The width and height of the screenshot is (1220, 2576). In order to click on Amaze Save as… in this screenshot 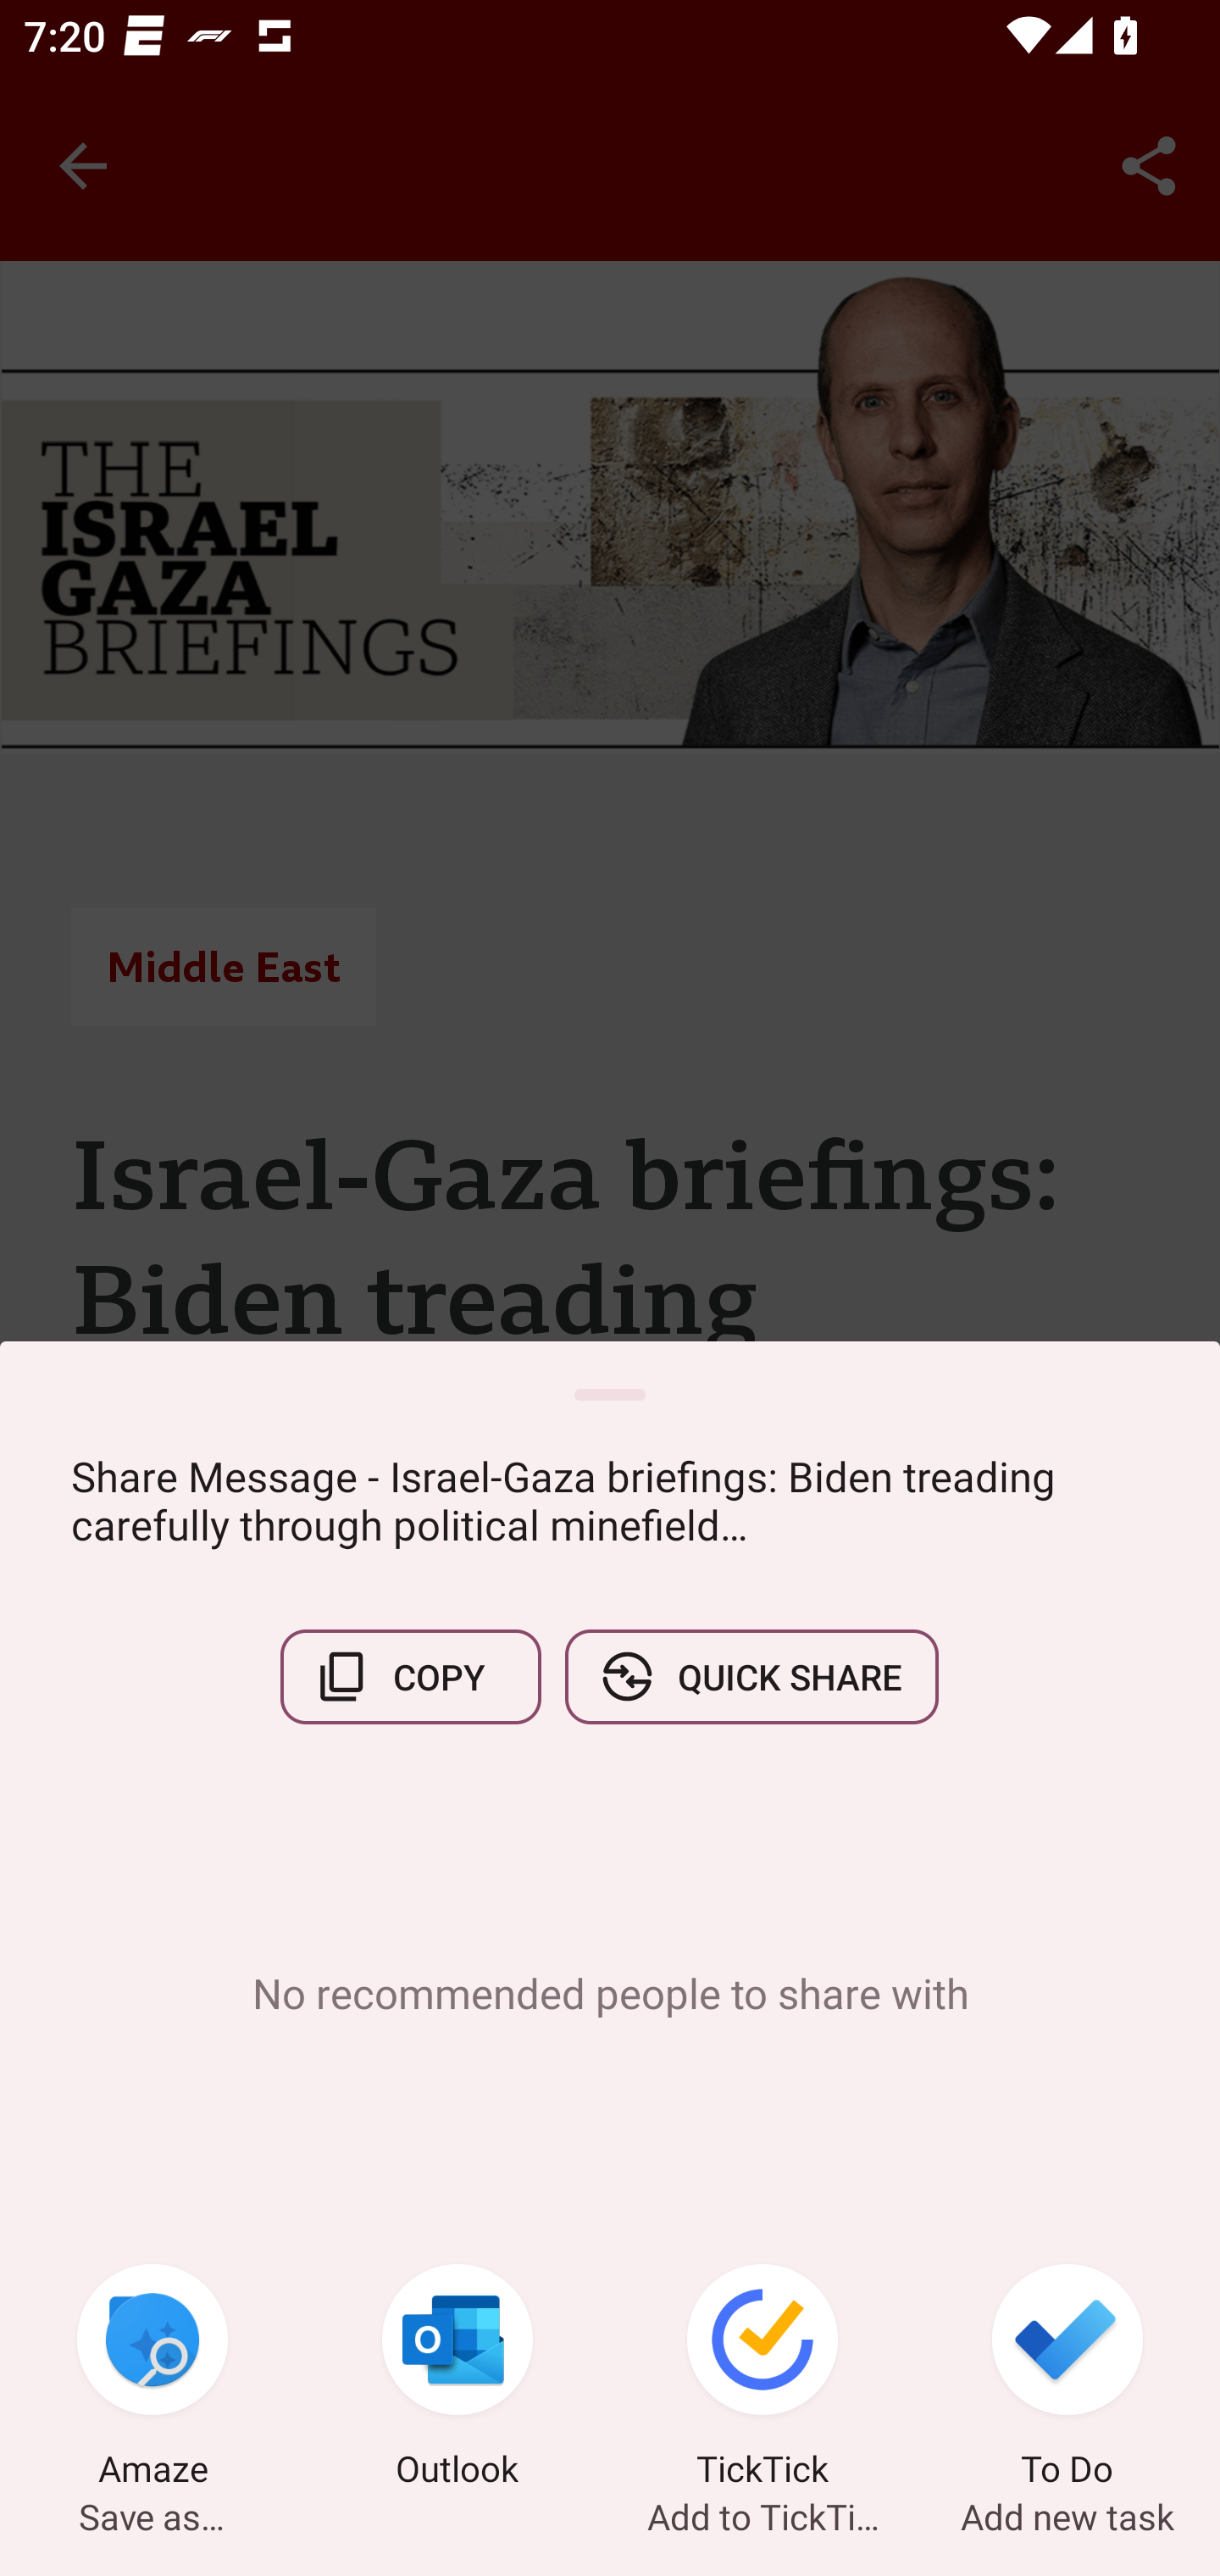, I will do `click(152, 2379)`.